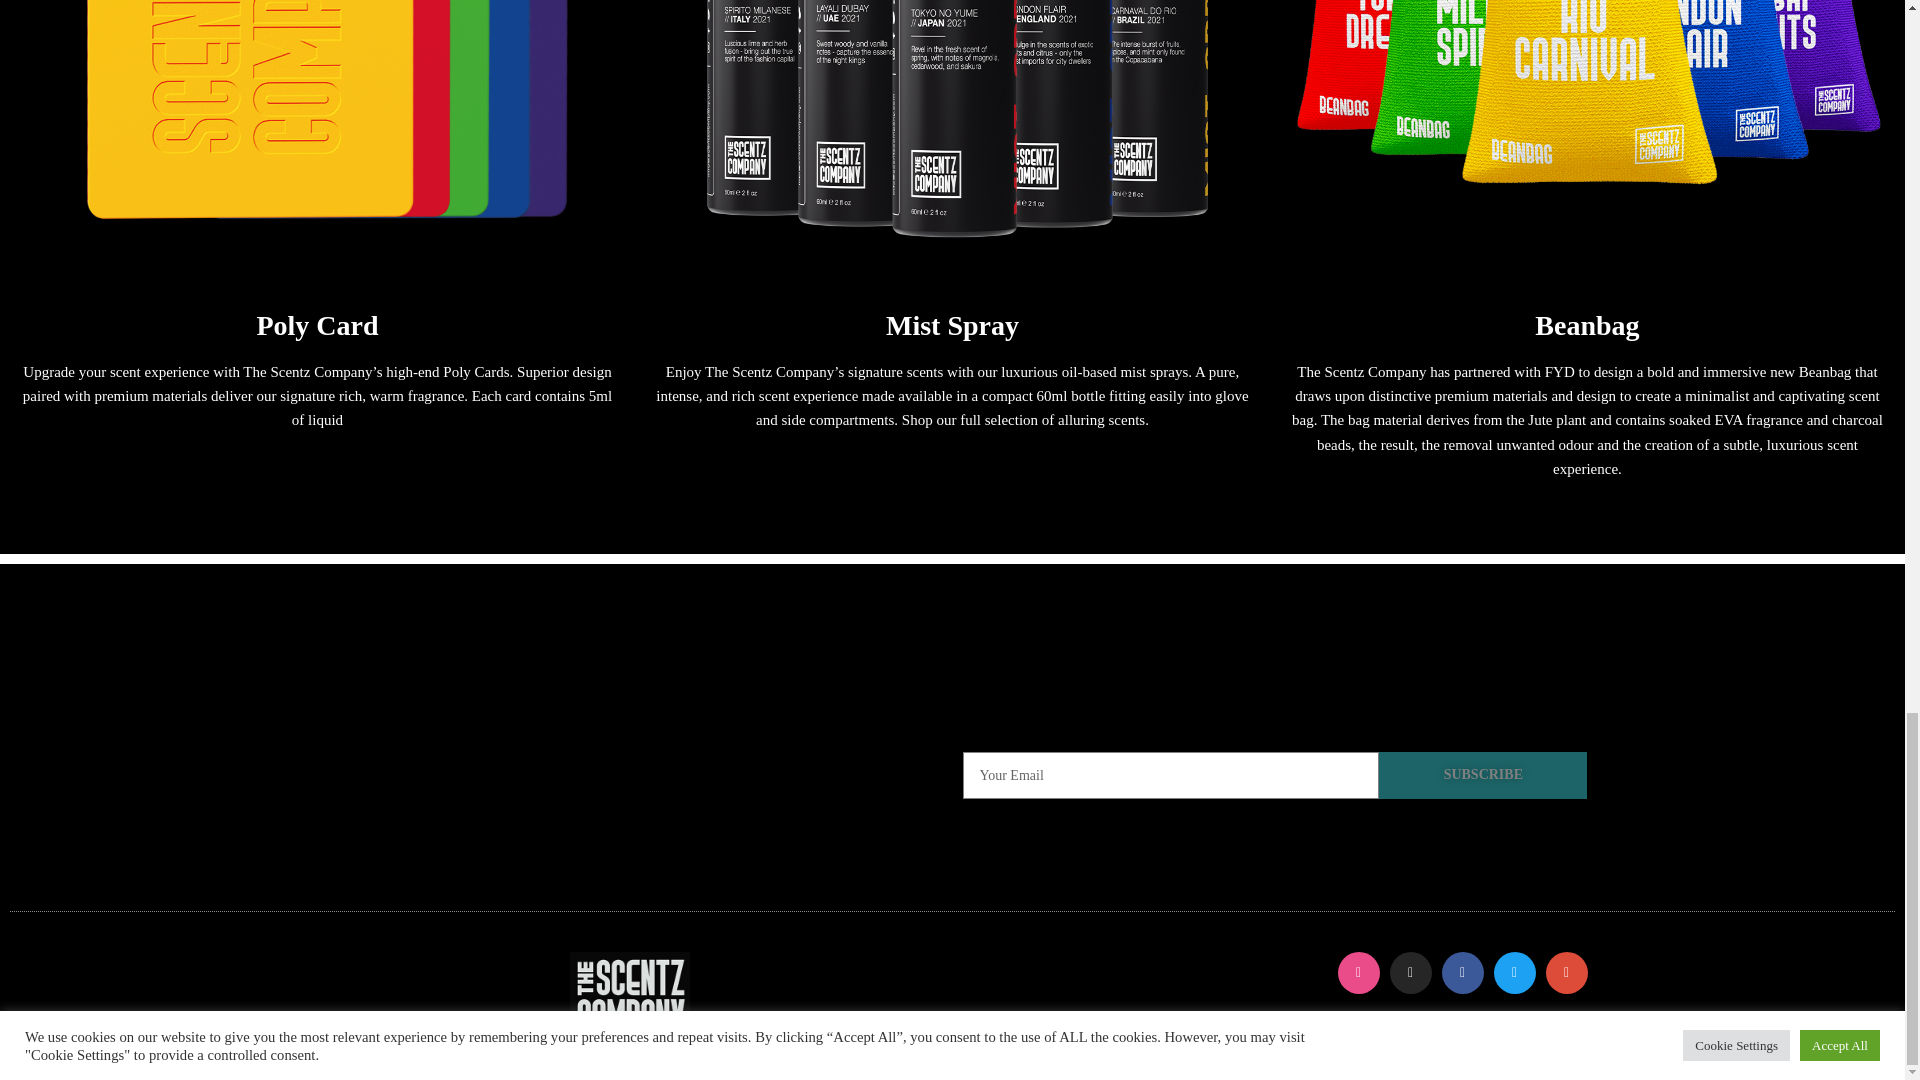 This screenshot has width=1920, height=1080. What do you see at coordinates (1482, 775) in the screenshot?
I see `SUBSCRIBE` at bounding box center [1482, 775].